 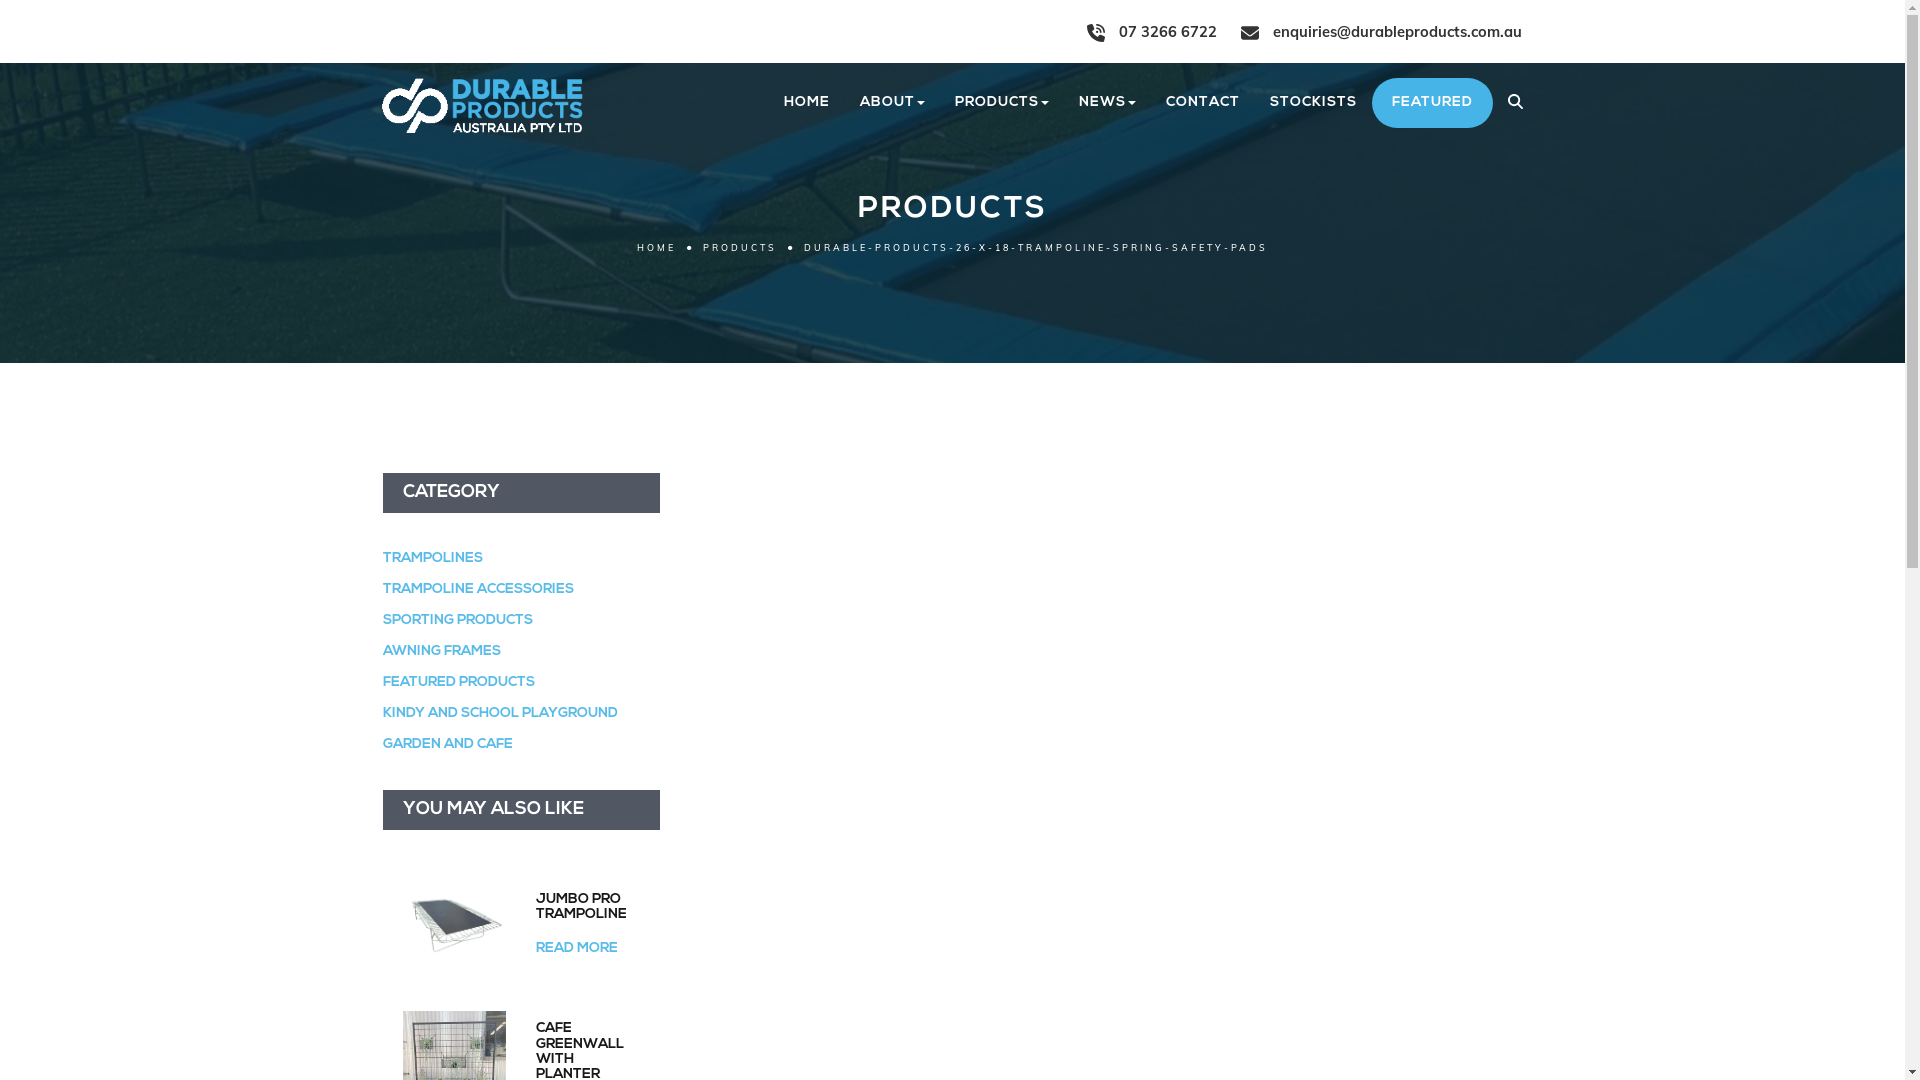 What do you see at coordinates (447, 744) in the screenshot?
I see `GARDEN AND CAFE` at bounding box center [447, 744].